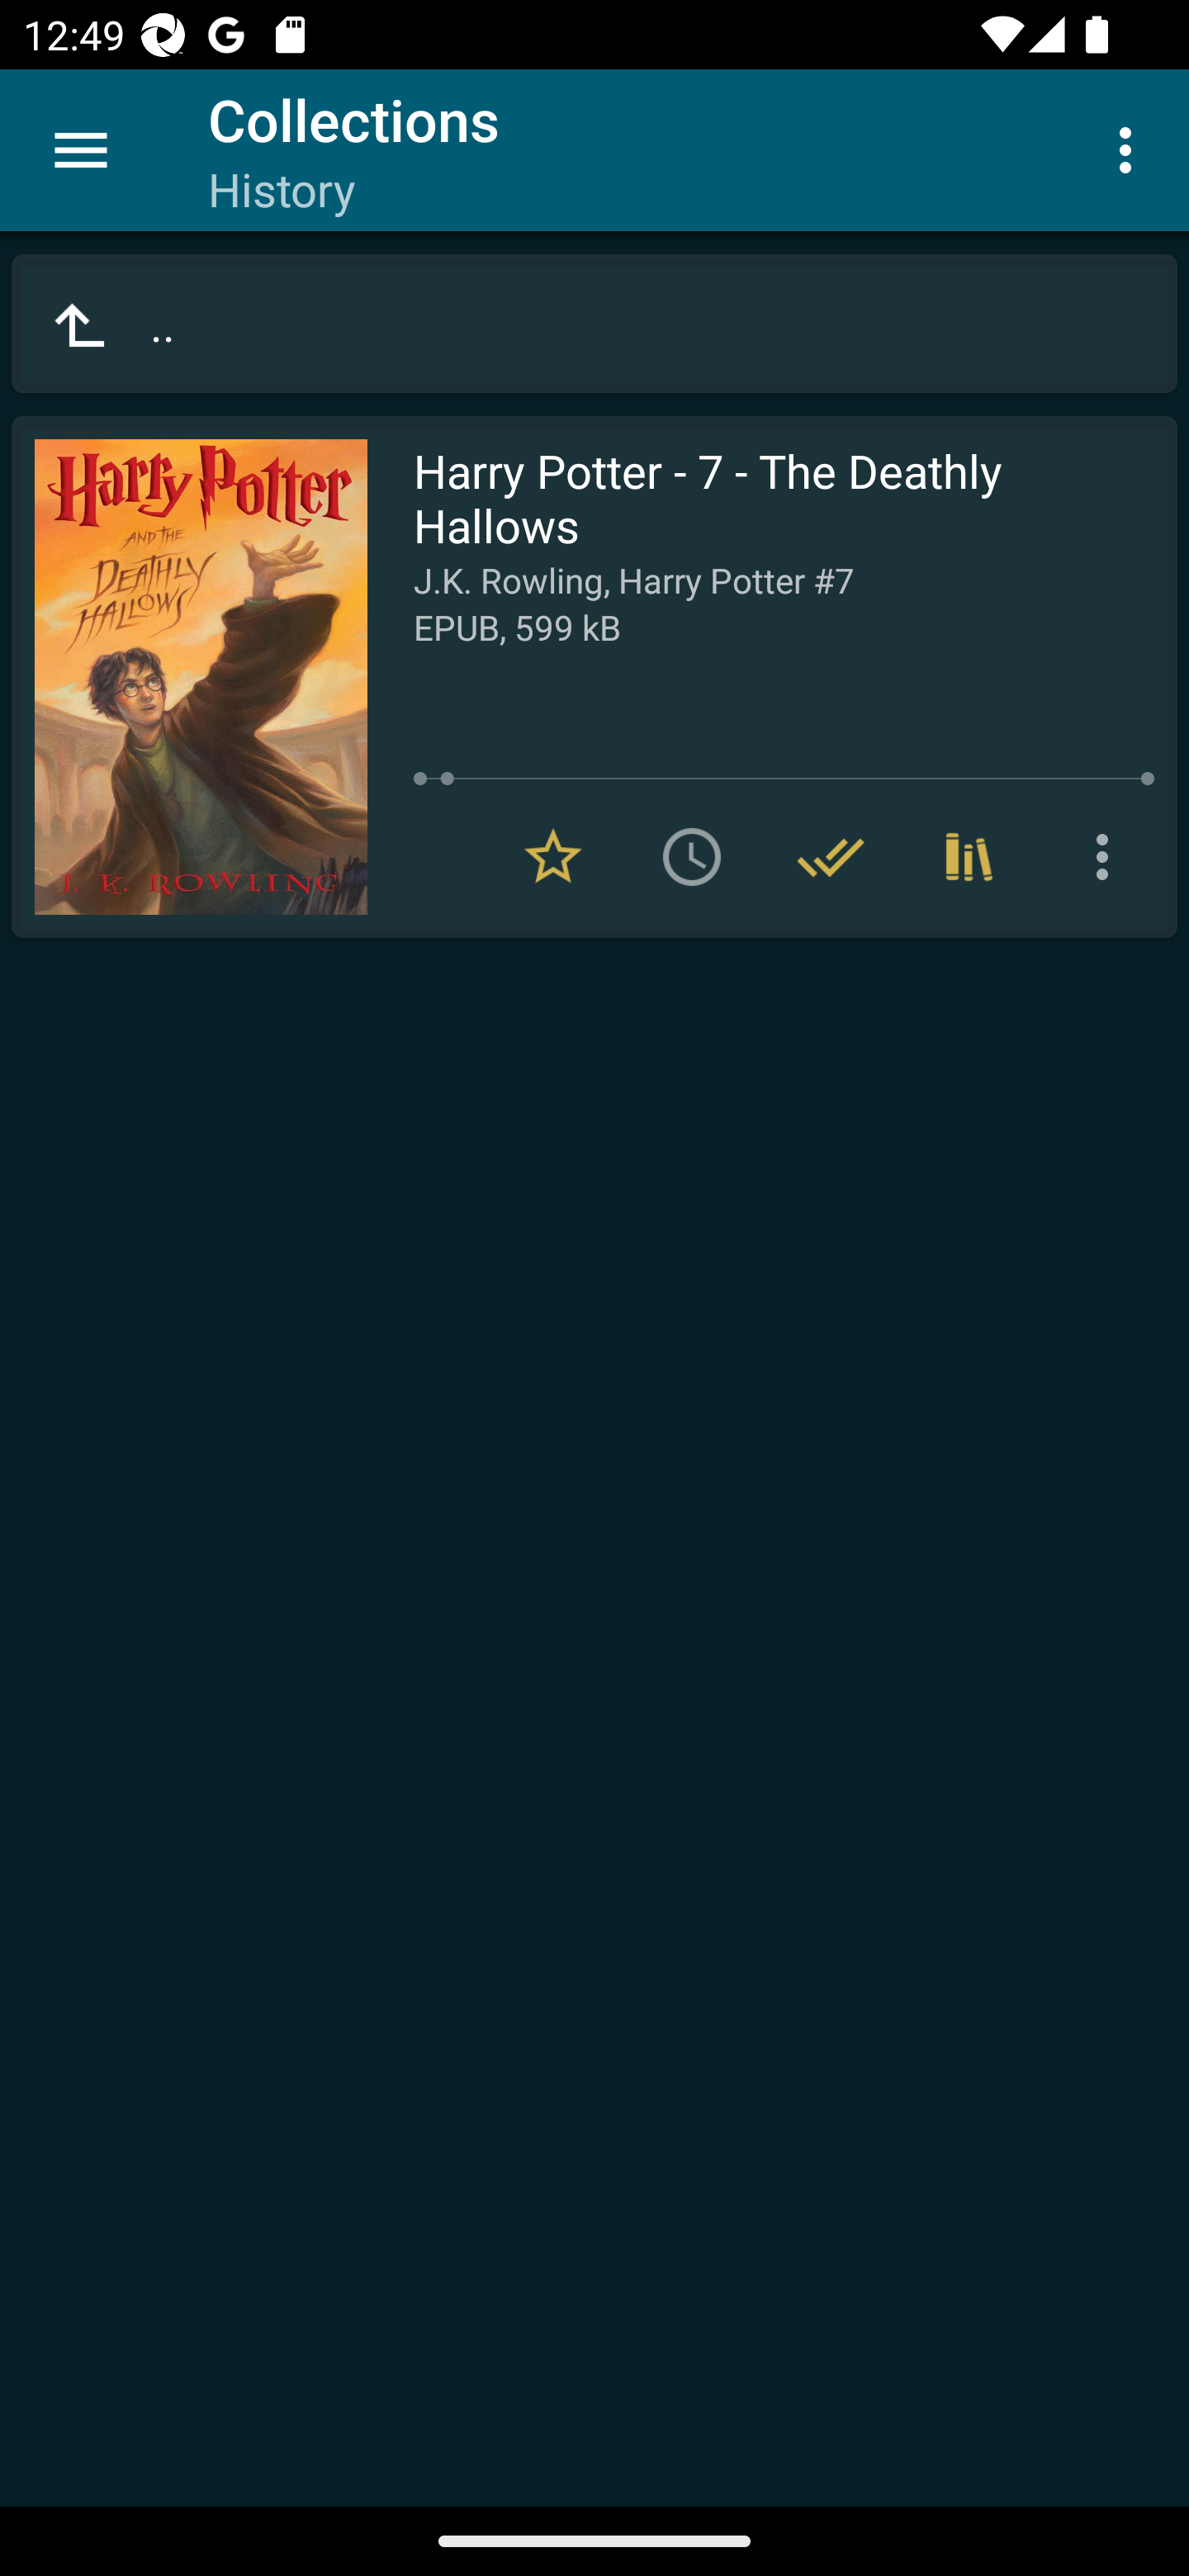 This screenshot has width=1189, height=2576. What do you see at coordinates (831, 857) in the screenshot?
I see `Remove from Have read` at bounding box center [831, 857].